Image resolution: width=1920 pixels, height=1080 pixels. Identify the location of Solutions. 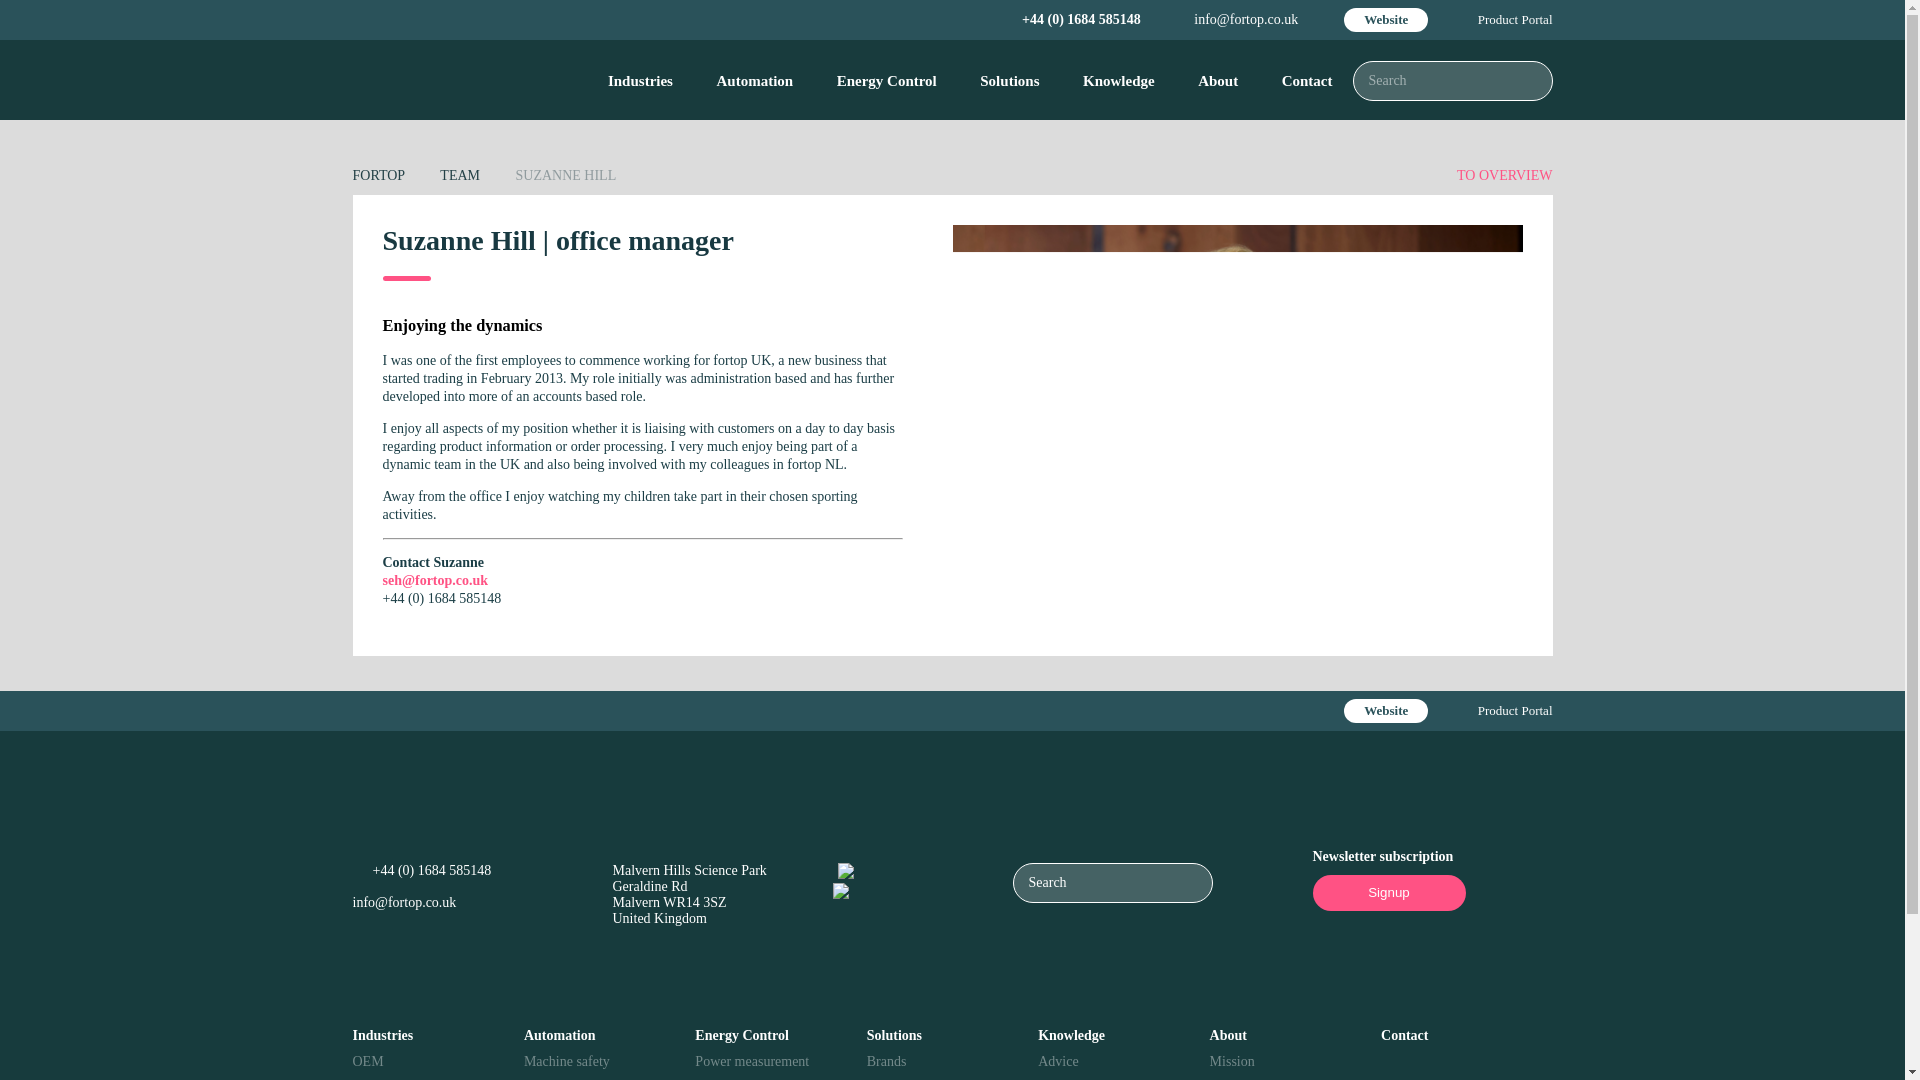
(1010, 80).